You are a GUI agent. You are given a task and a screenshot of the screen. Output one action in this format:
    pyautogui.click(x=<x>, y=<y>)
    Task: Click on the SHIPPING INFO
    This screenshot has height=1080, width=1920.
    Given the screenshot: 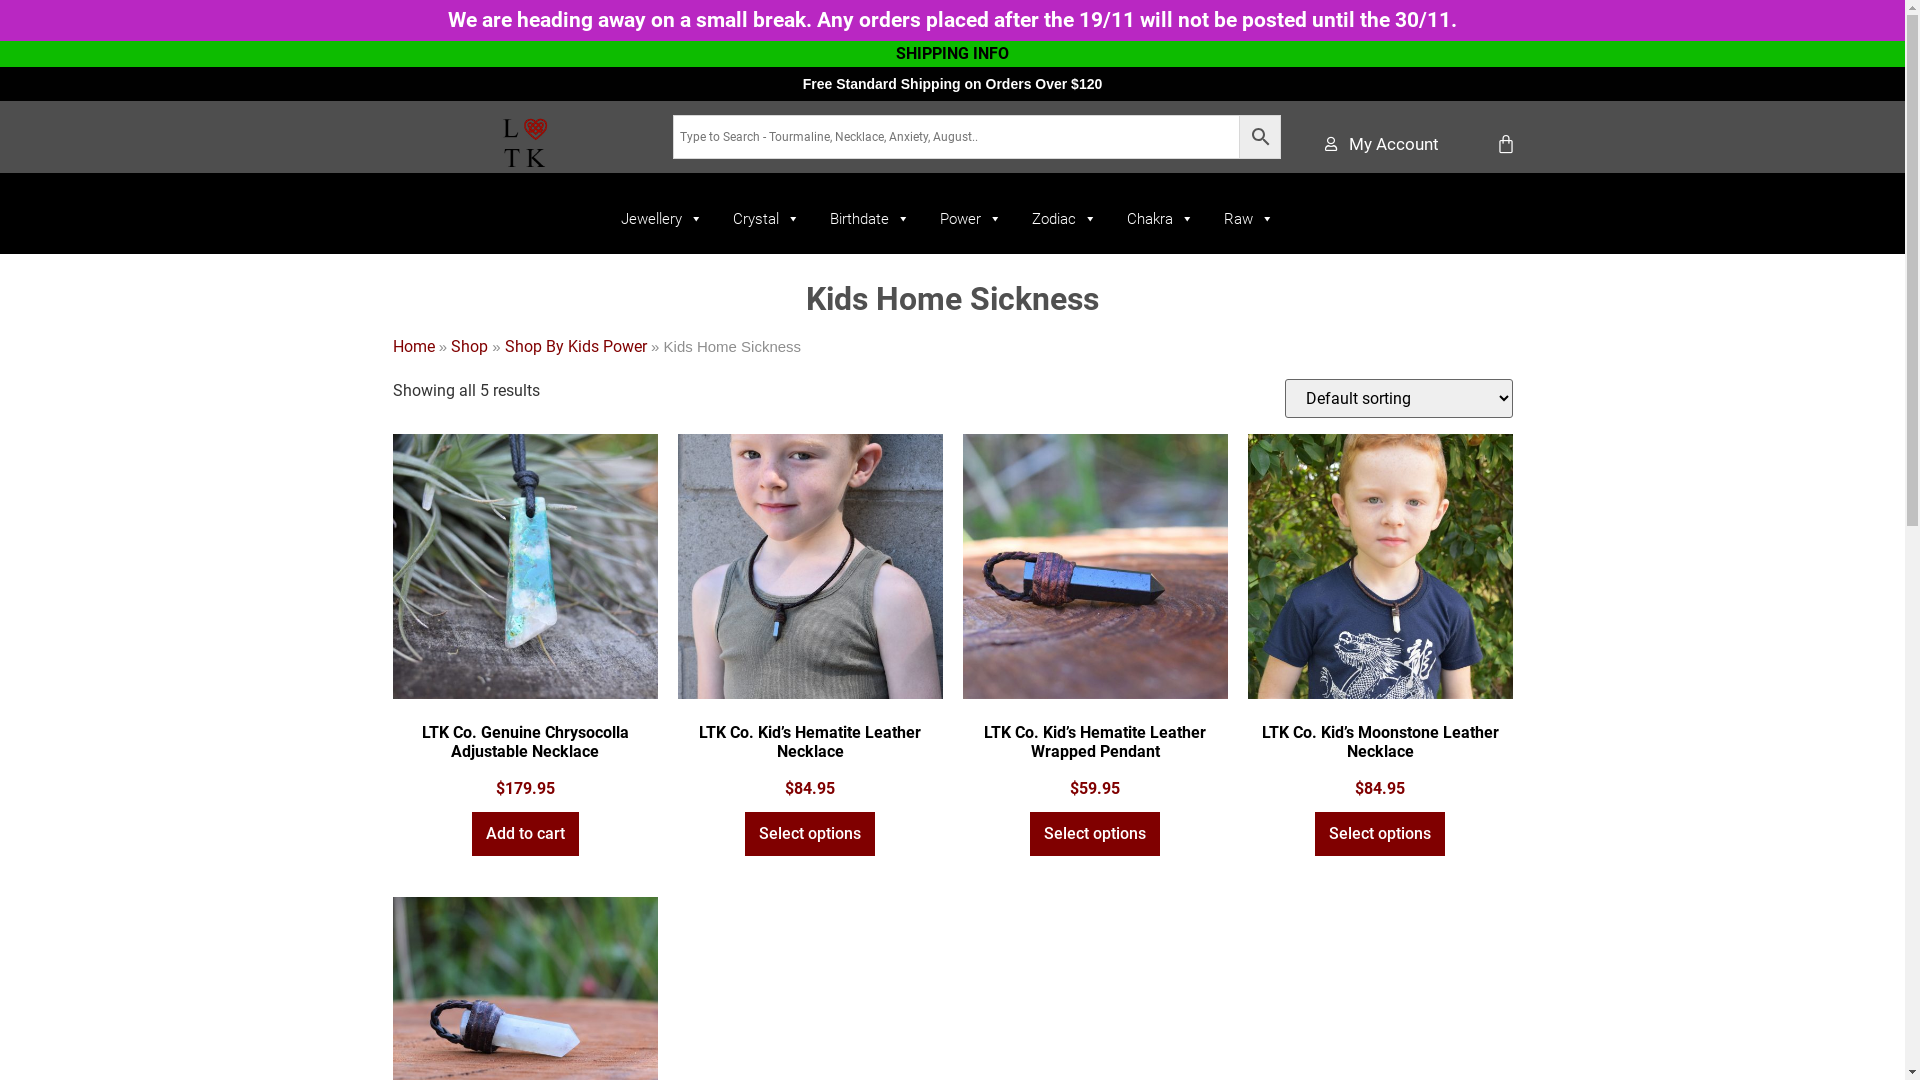 What is the action you would take?
    pyautogui.click(x=952, y=54)
    